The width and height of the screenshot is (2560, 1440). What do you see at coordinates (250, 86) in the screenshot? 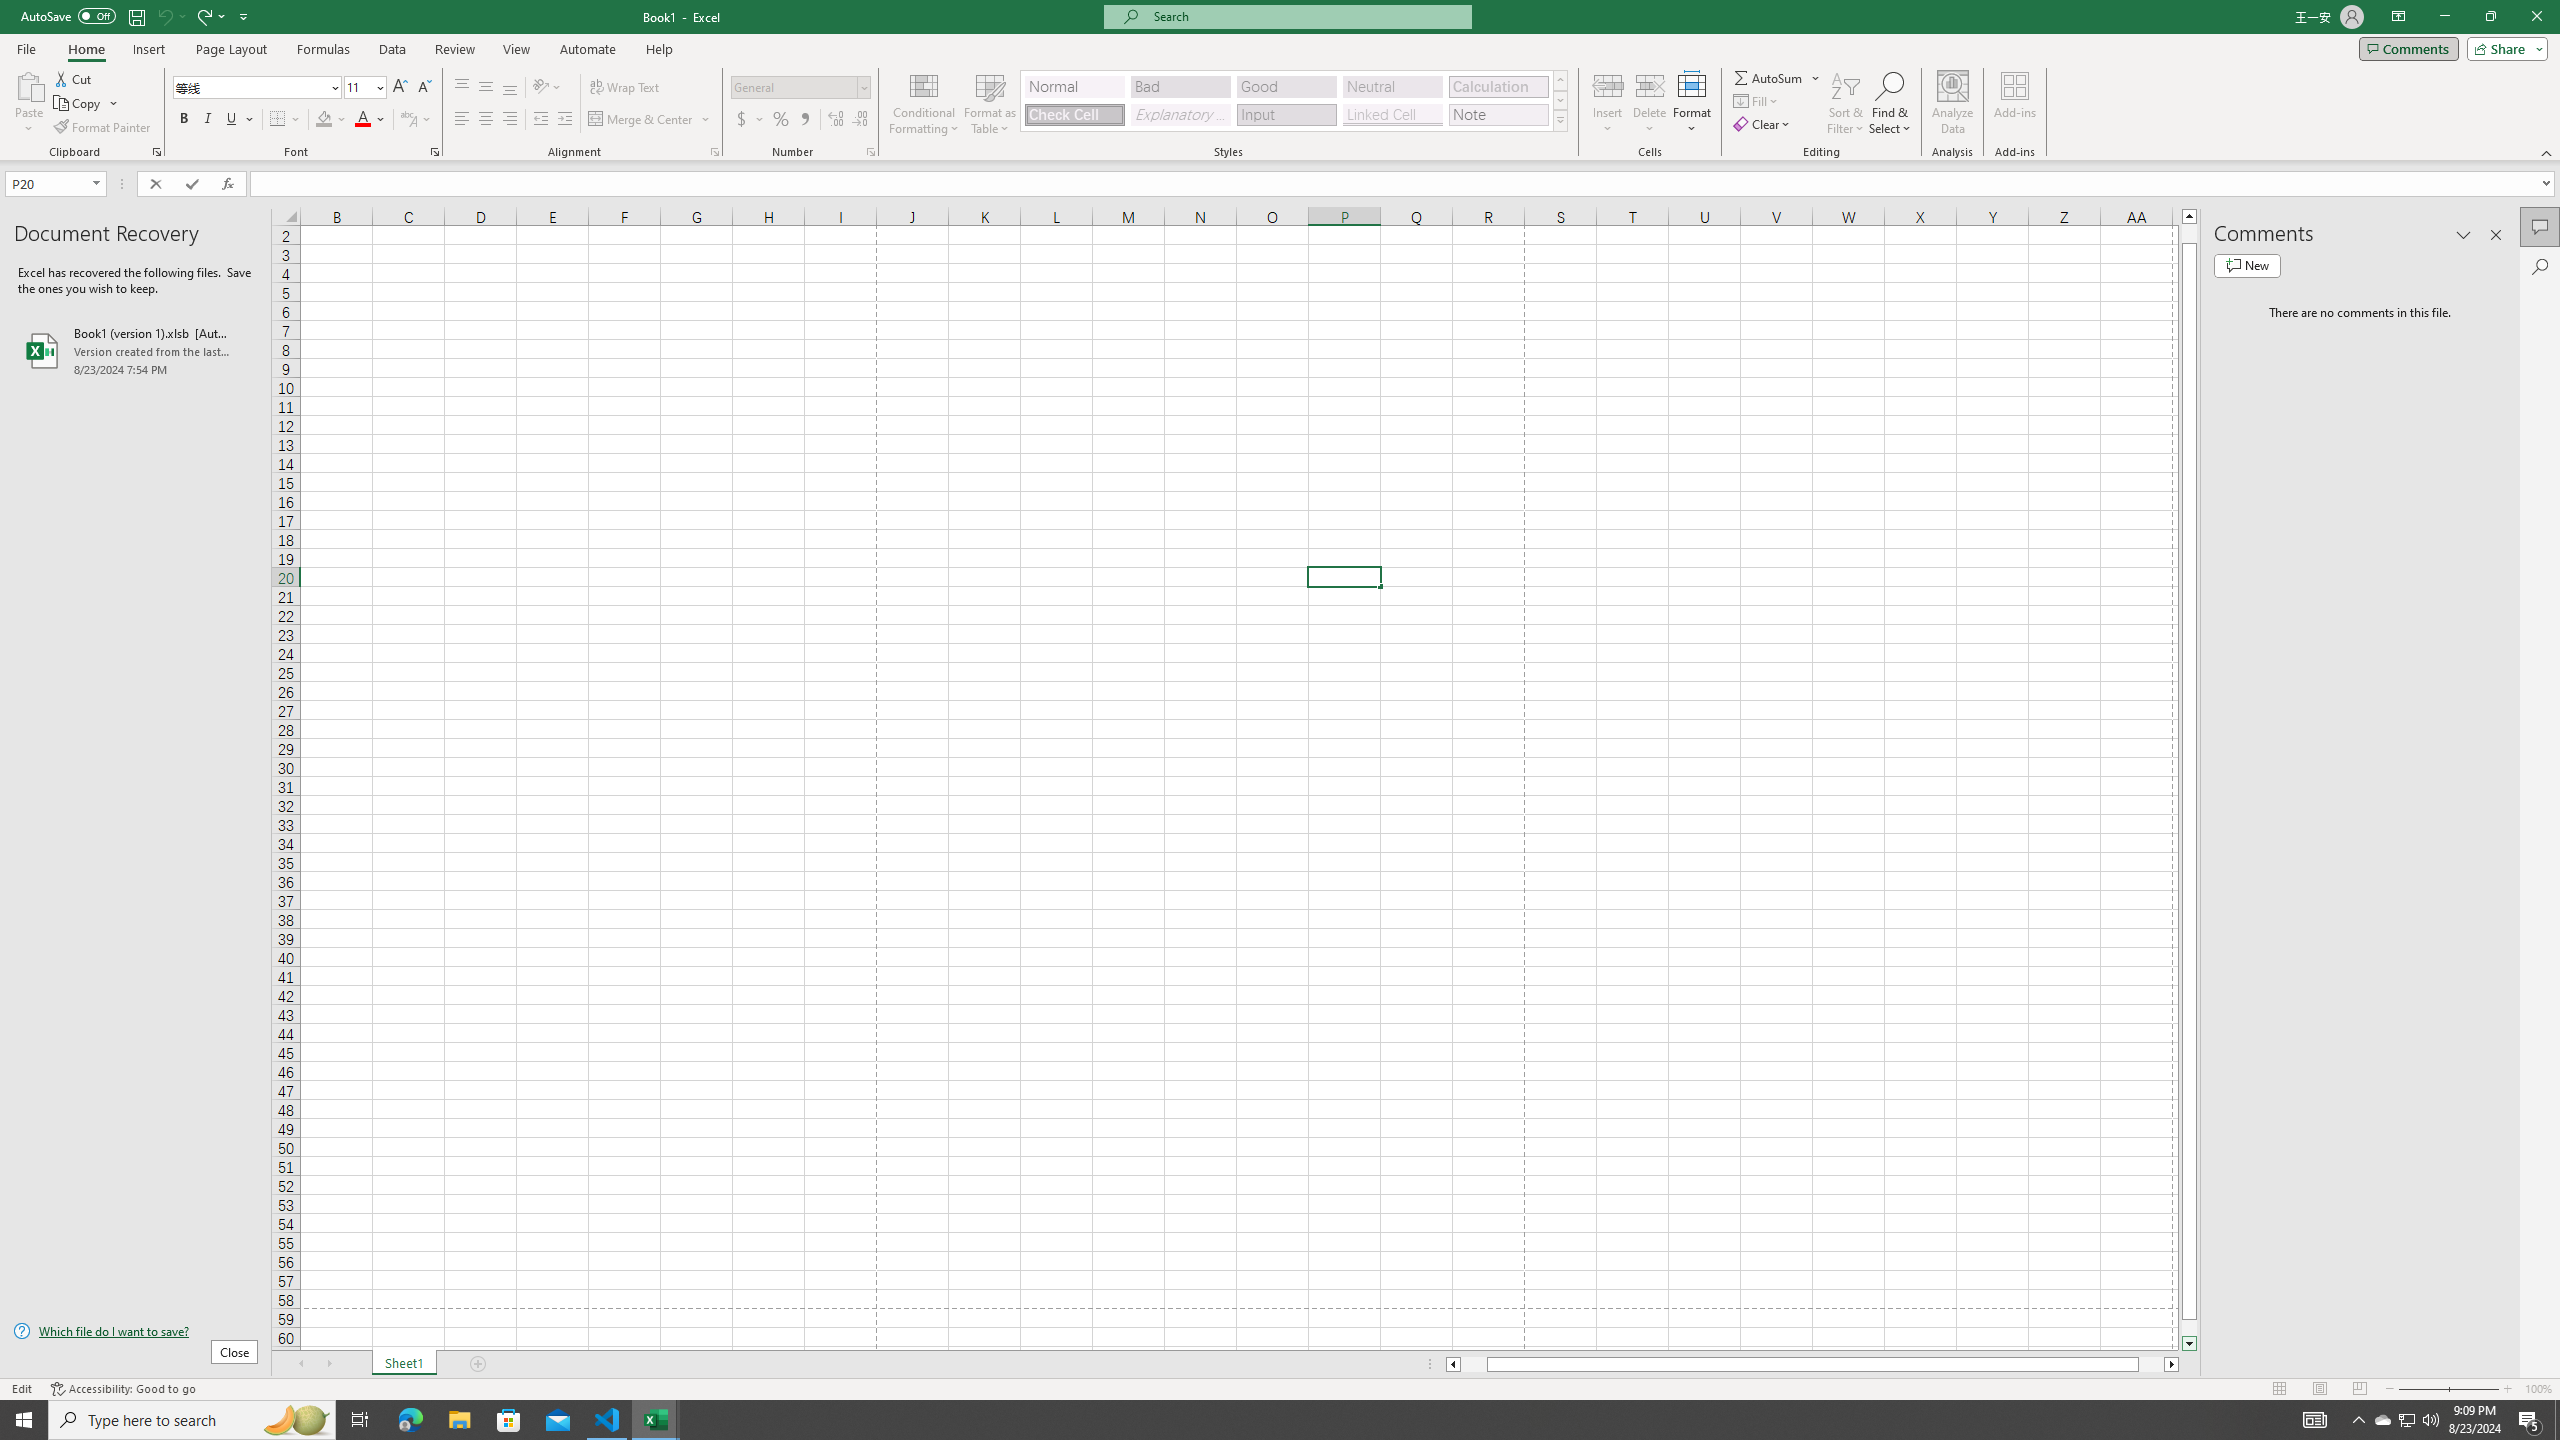
I see `Font` at bounding box center [250, 86].